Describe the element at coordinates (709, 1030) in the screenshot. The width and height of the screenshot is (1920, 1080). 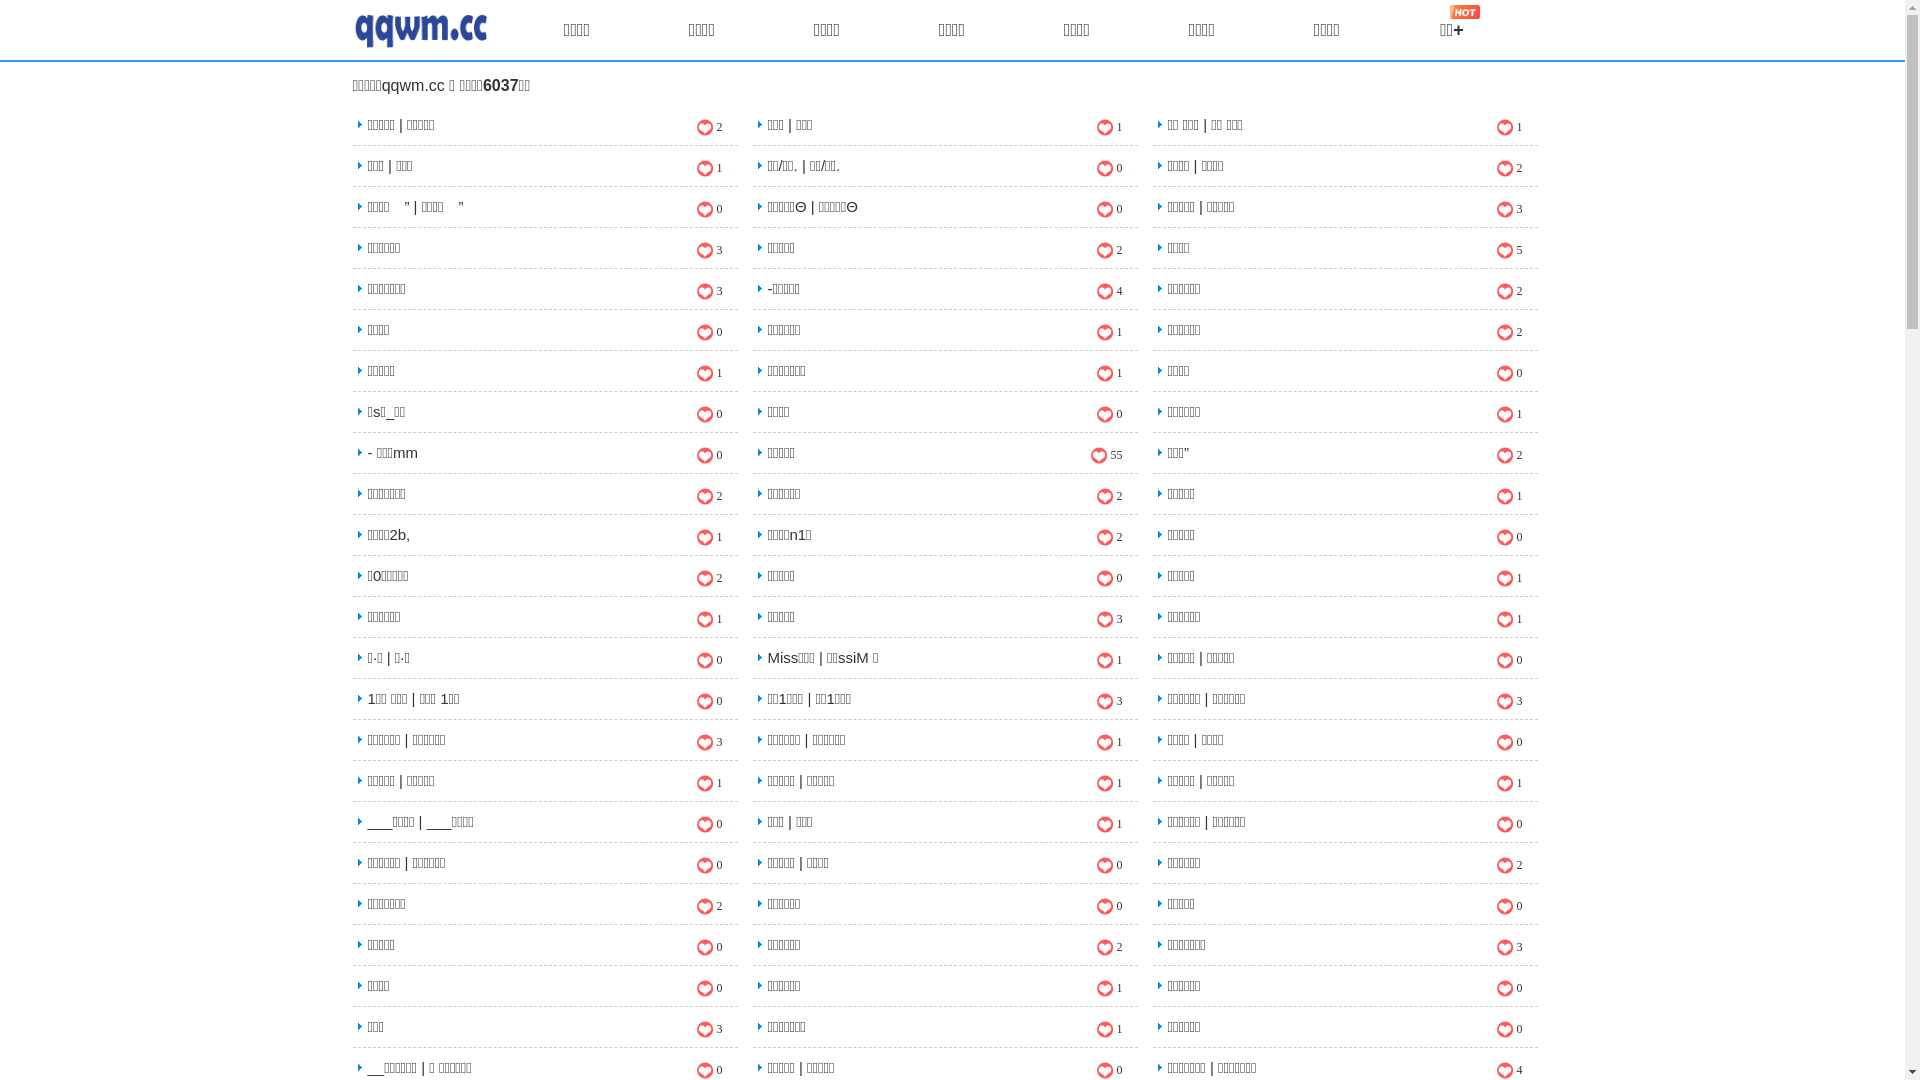
I see `3` at that location.